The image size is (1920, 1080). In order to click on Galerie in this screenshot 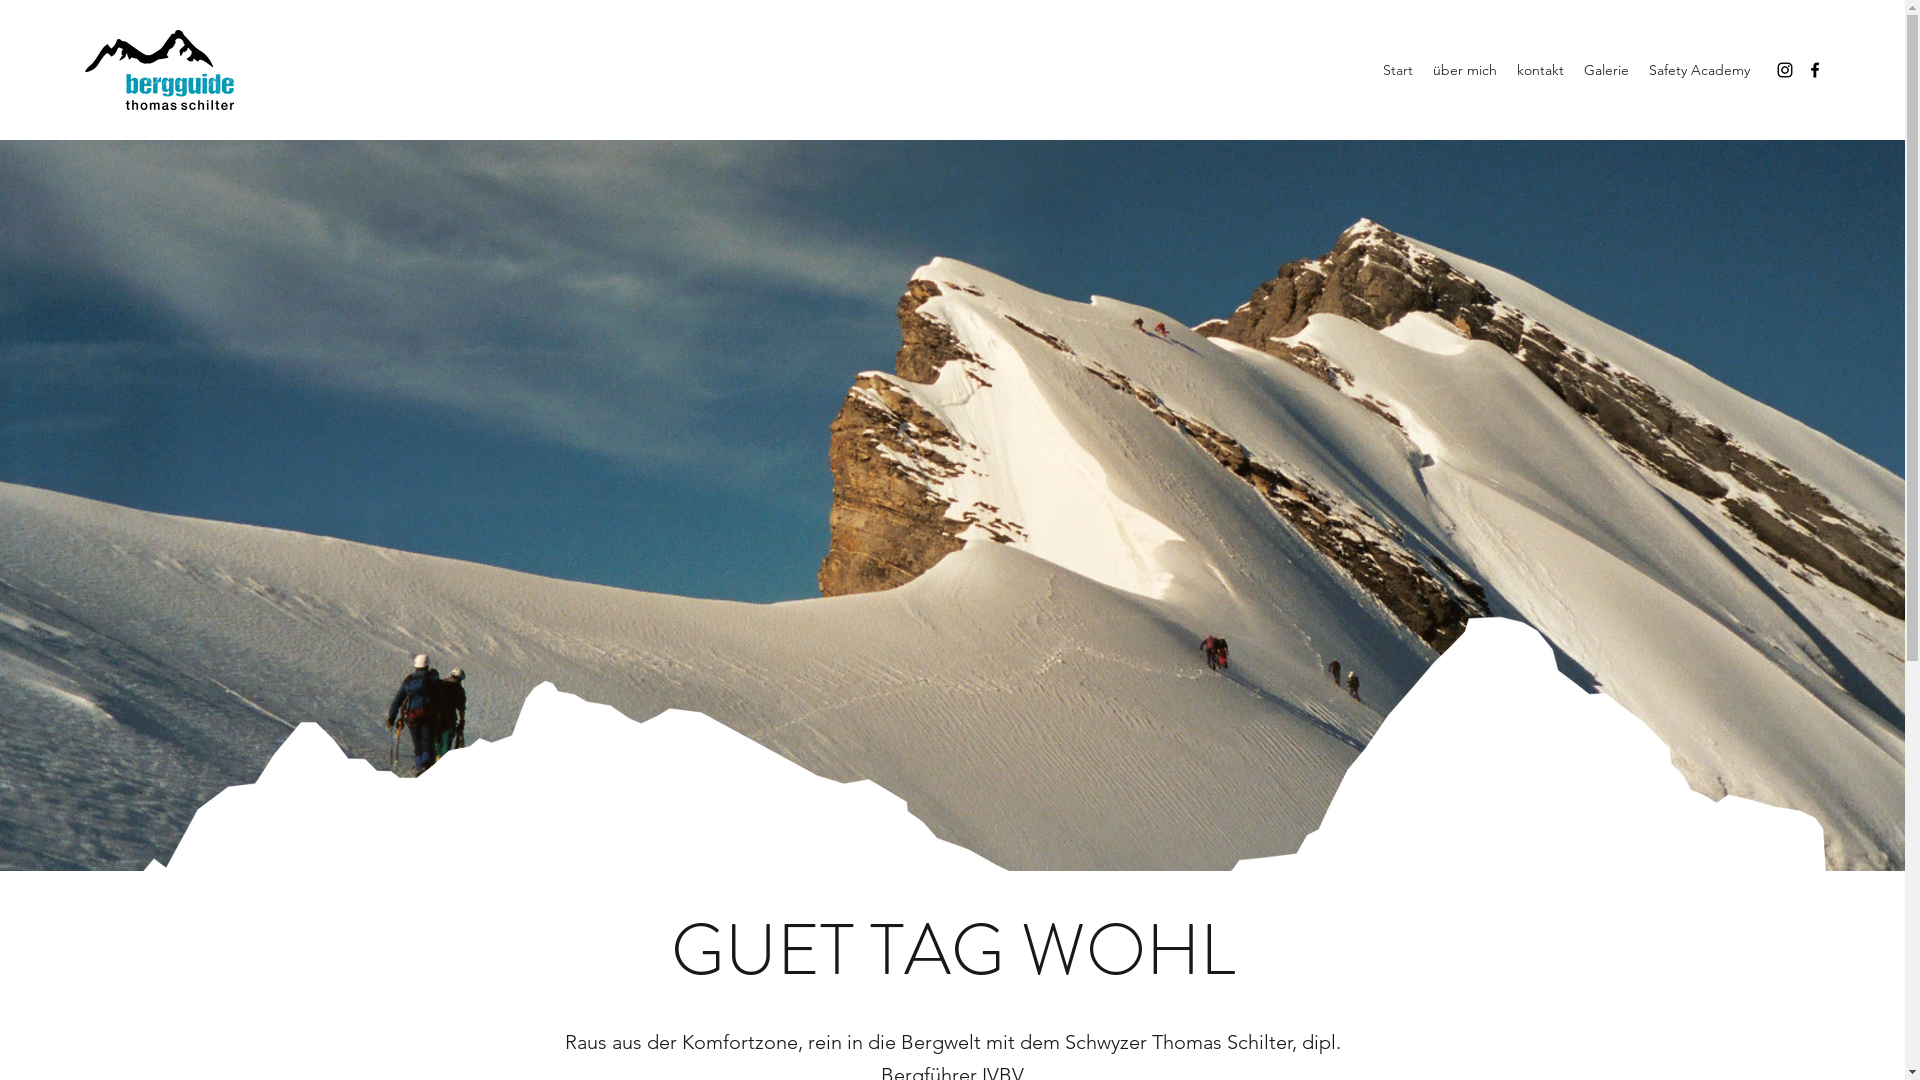, I will do `click(1606, 70)`.